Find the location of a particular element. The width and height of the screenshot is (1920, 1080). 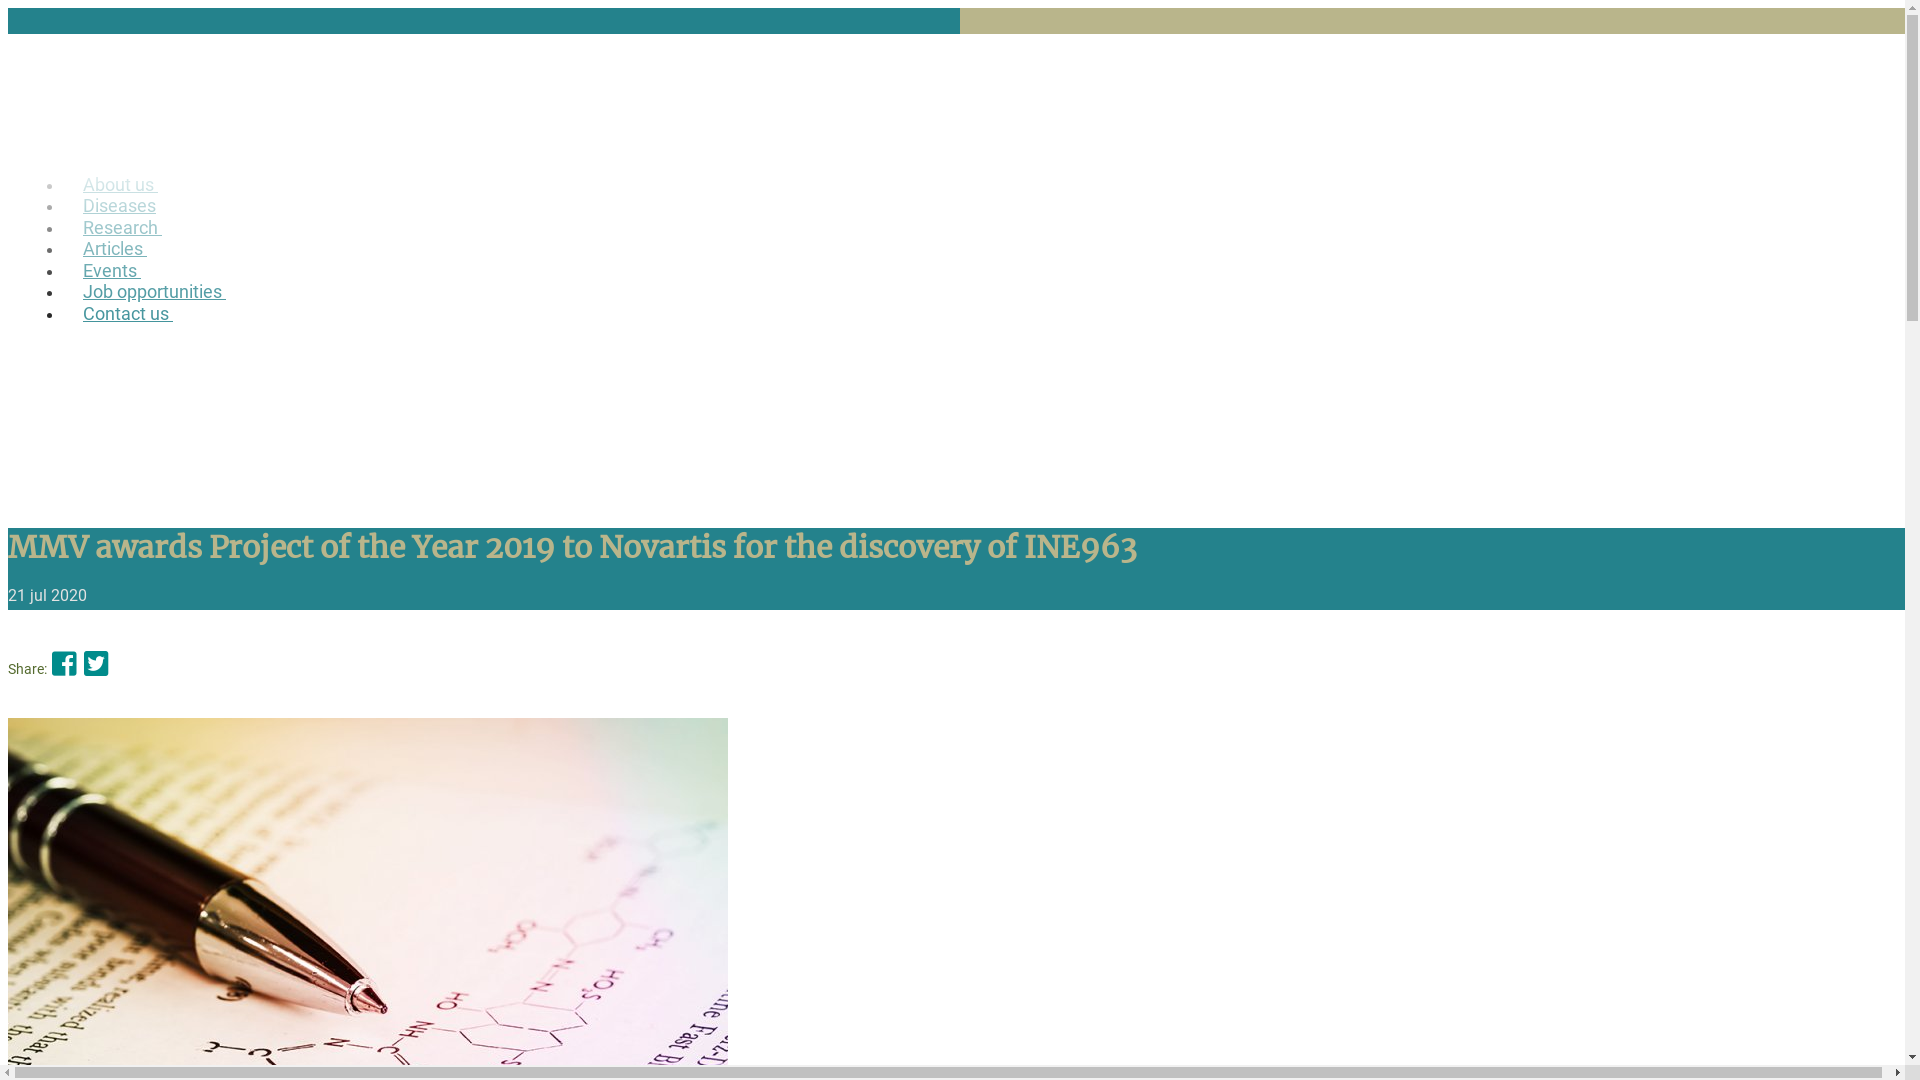

Articles  is located at coordinates (980, 249).